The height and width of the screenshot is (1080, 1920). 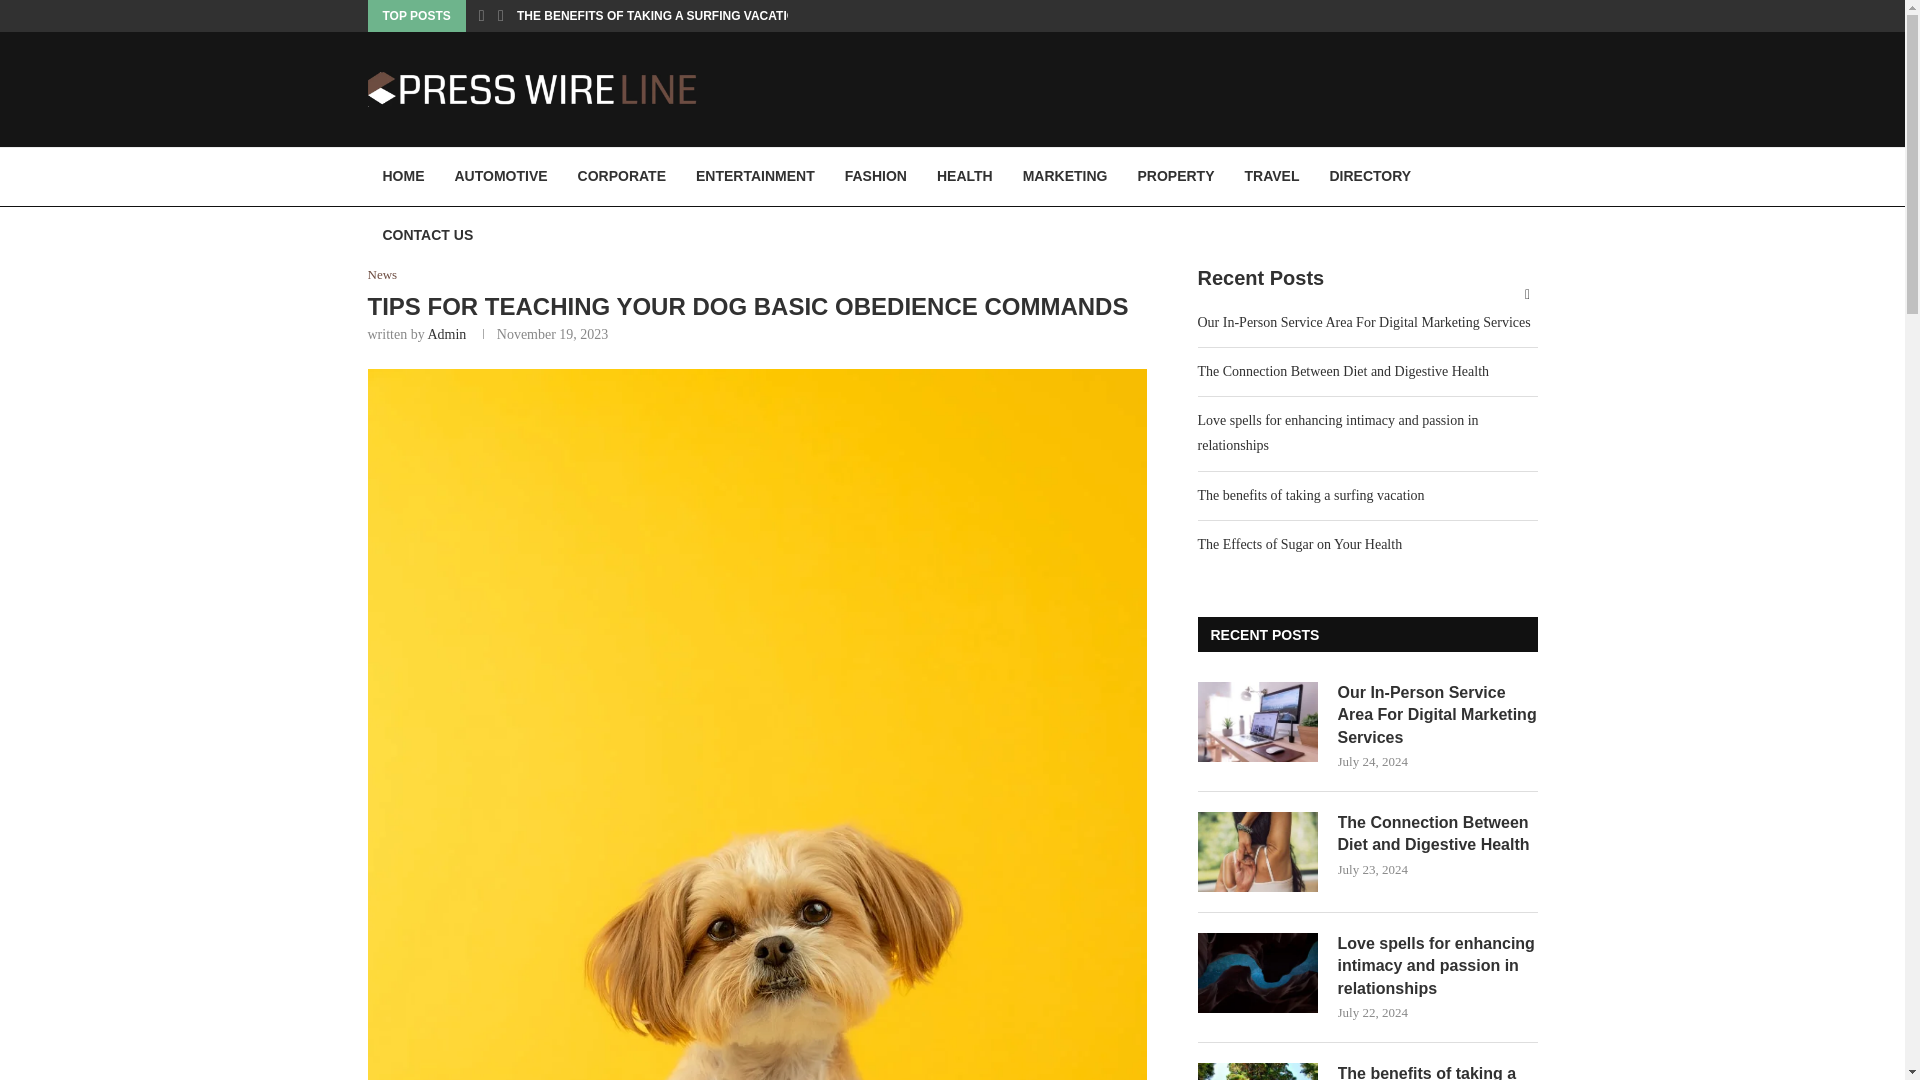 What do you see at coordinates (446, 334) in the screenshot?
I see `Admin` at bounding box center [446, 334].